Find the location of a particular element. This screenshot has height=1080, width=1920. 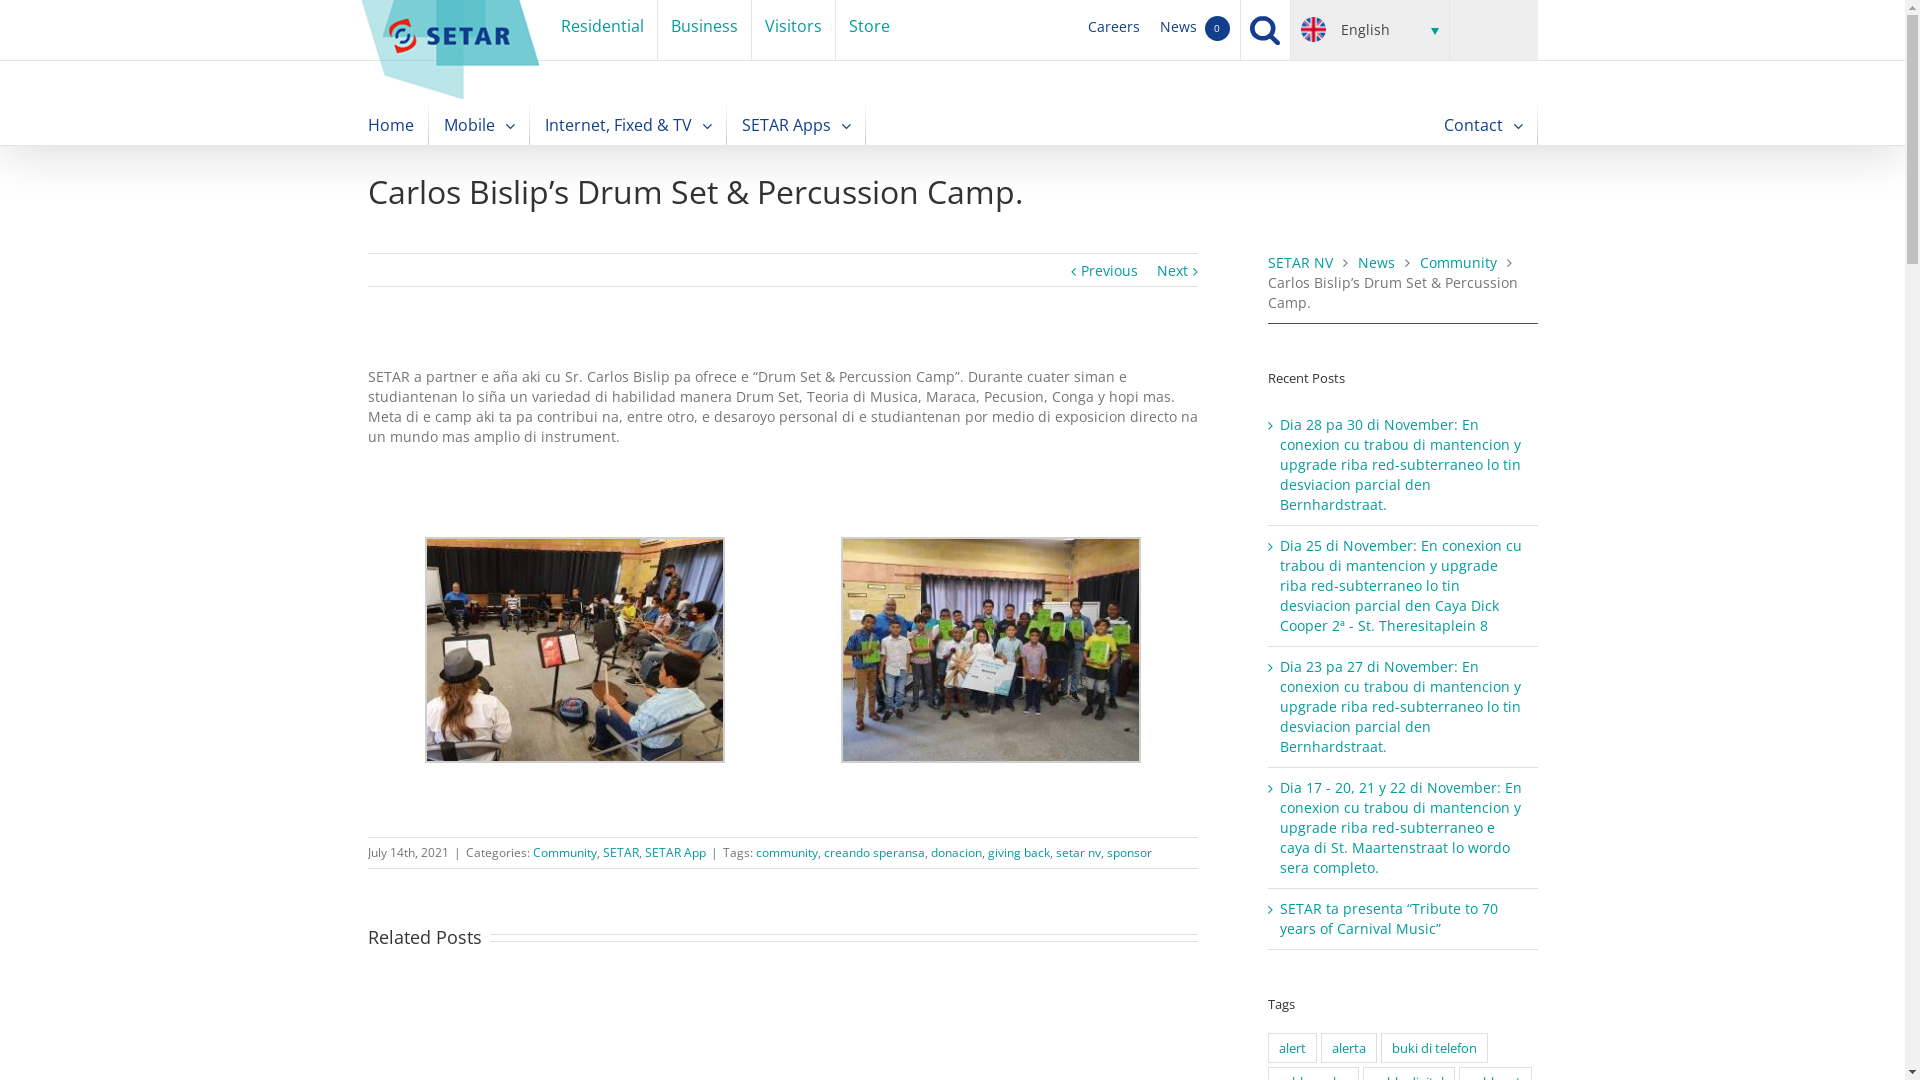

Community is located at coordinates (564, 852).